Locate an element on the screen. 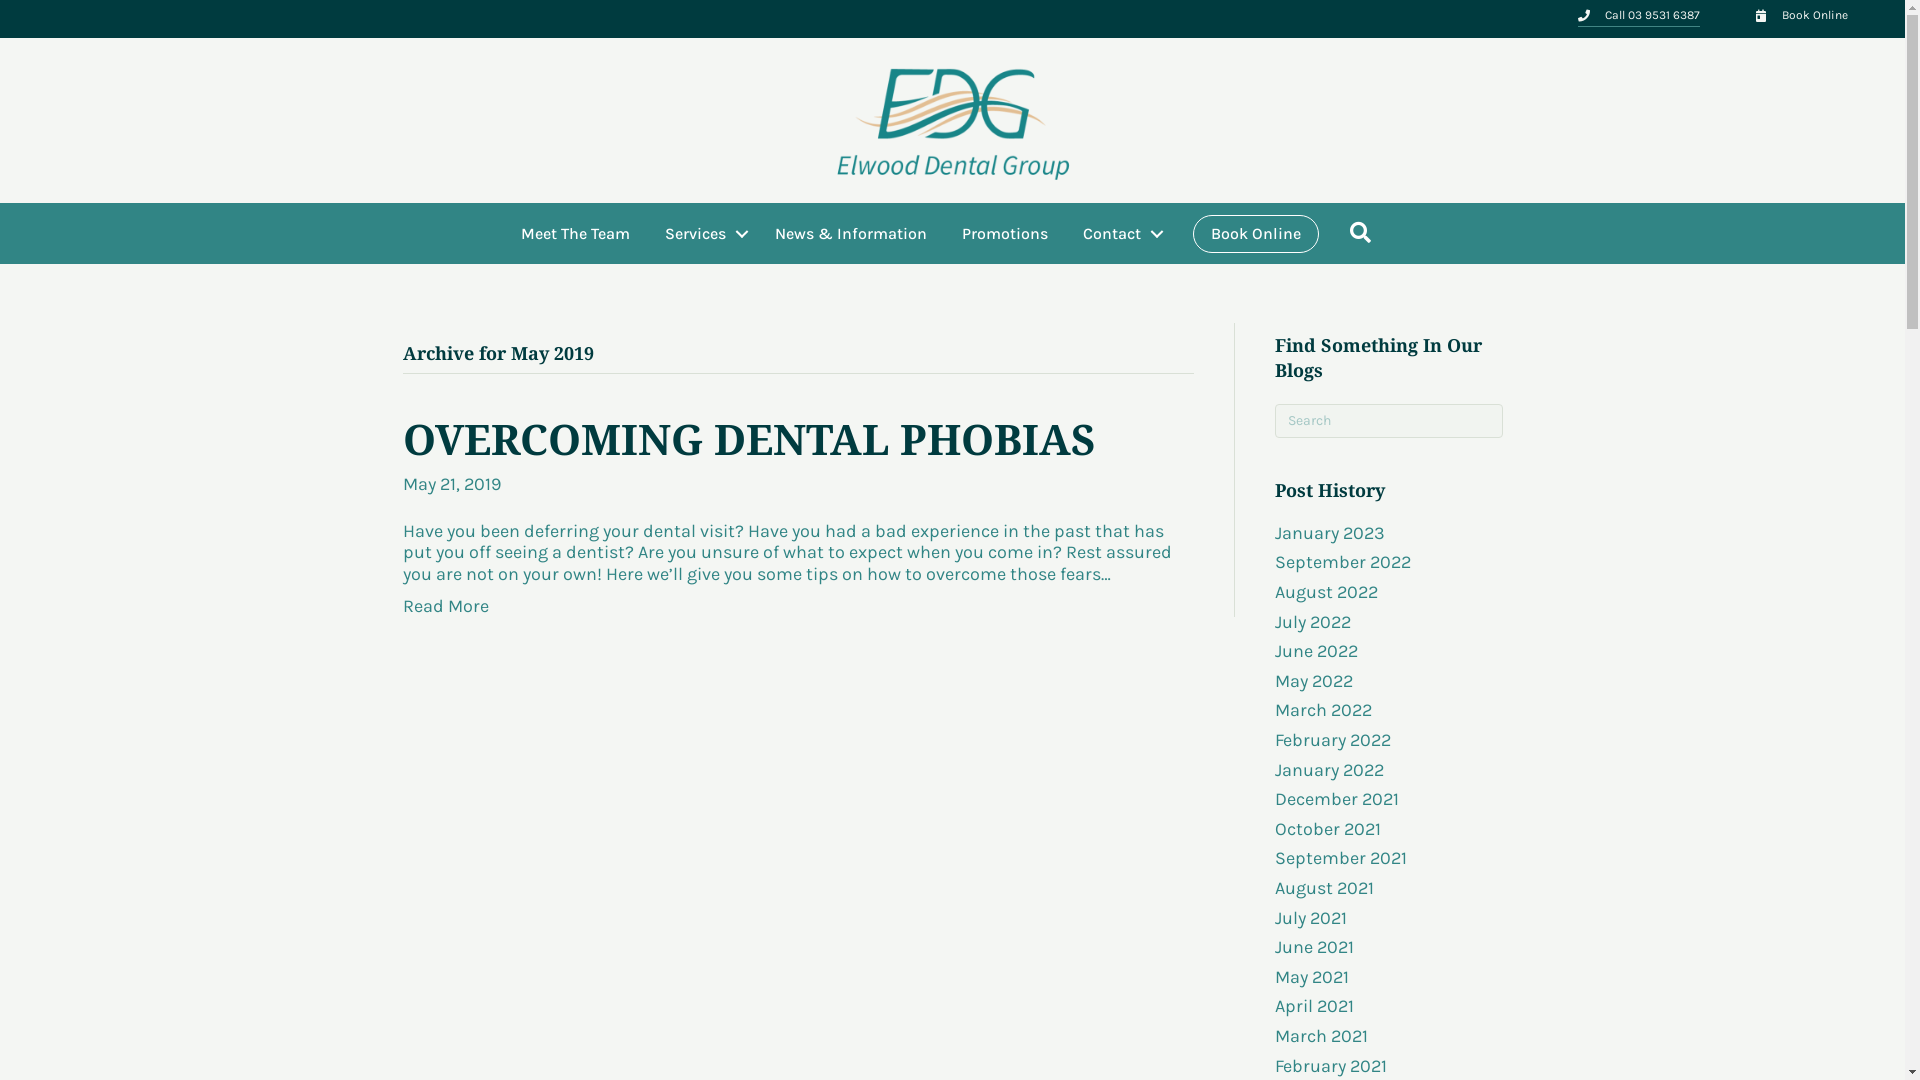 The width and height of the screenshot is (1920, 1080). September 2021 is located at coordinates (1341, 858).